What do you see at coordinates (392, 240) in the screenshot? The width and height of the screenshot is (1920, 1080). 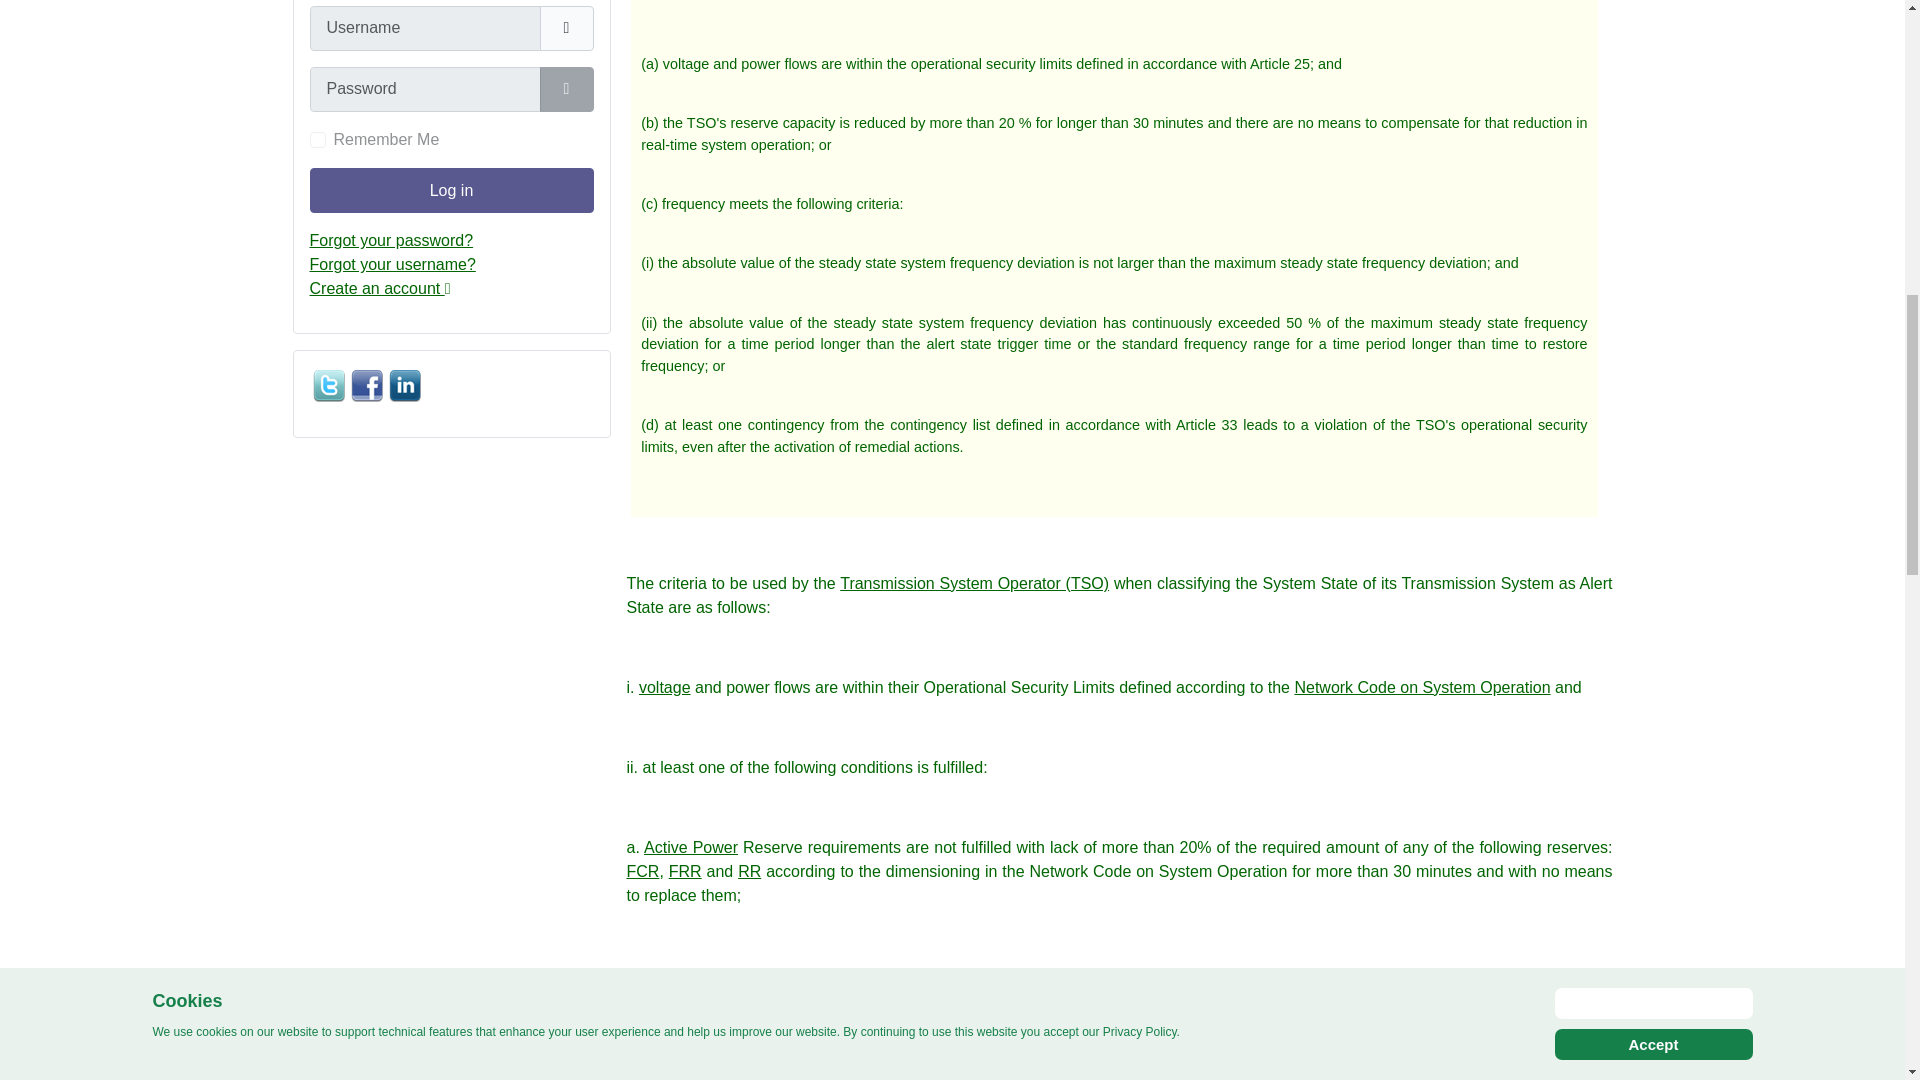 I see `Forgot your password?` at bounding box center [392, 240].